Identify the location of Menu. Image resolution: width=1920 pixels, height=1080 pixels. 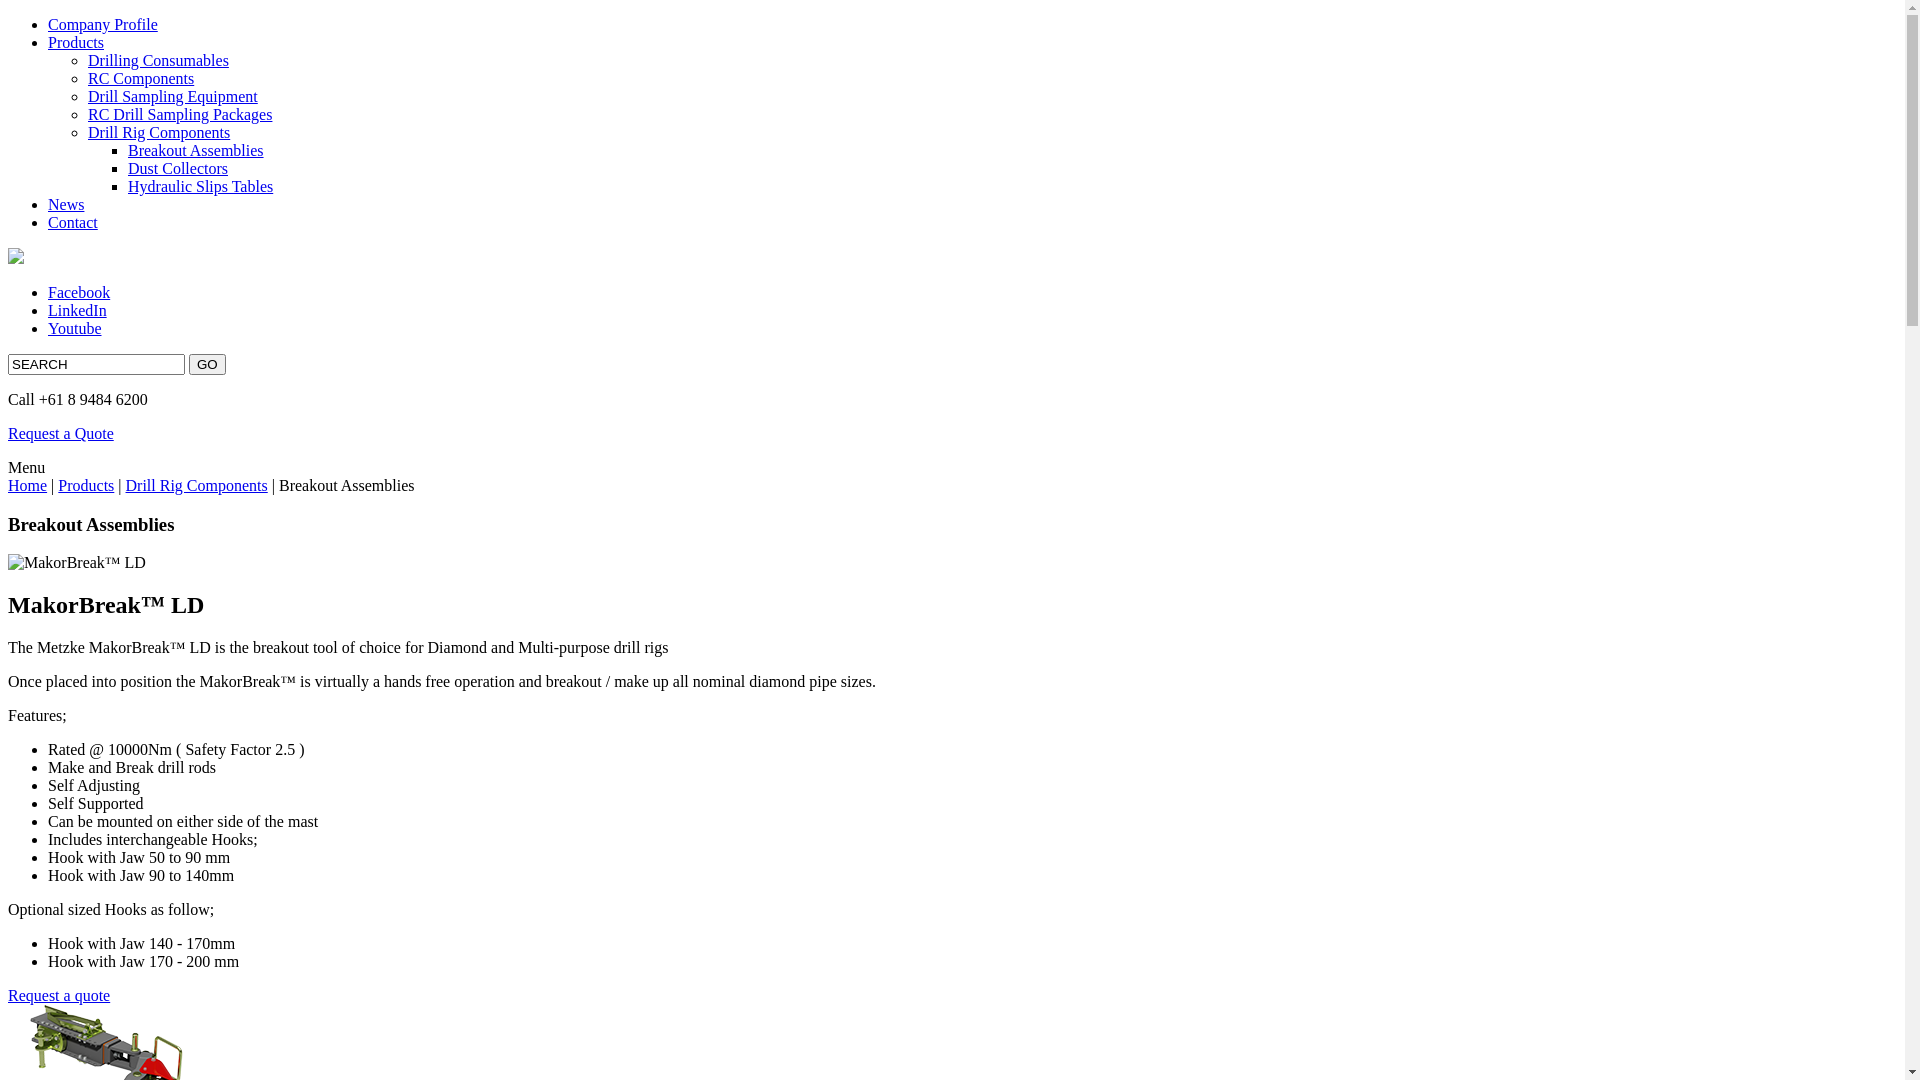
(26, 468).